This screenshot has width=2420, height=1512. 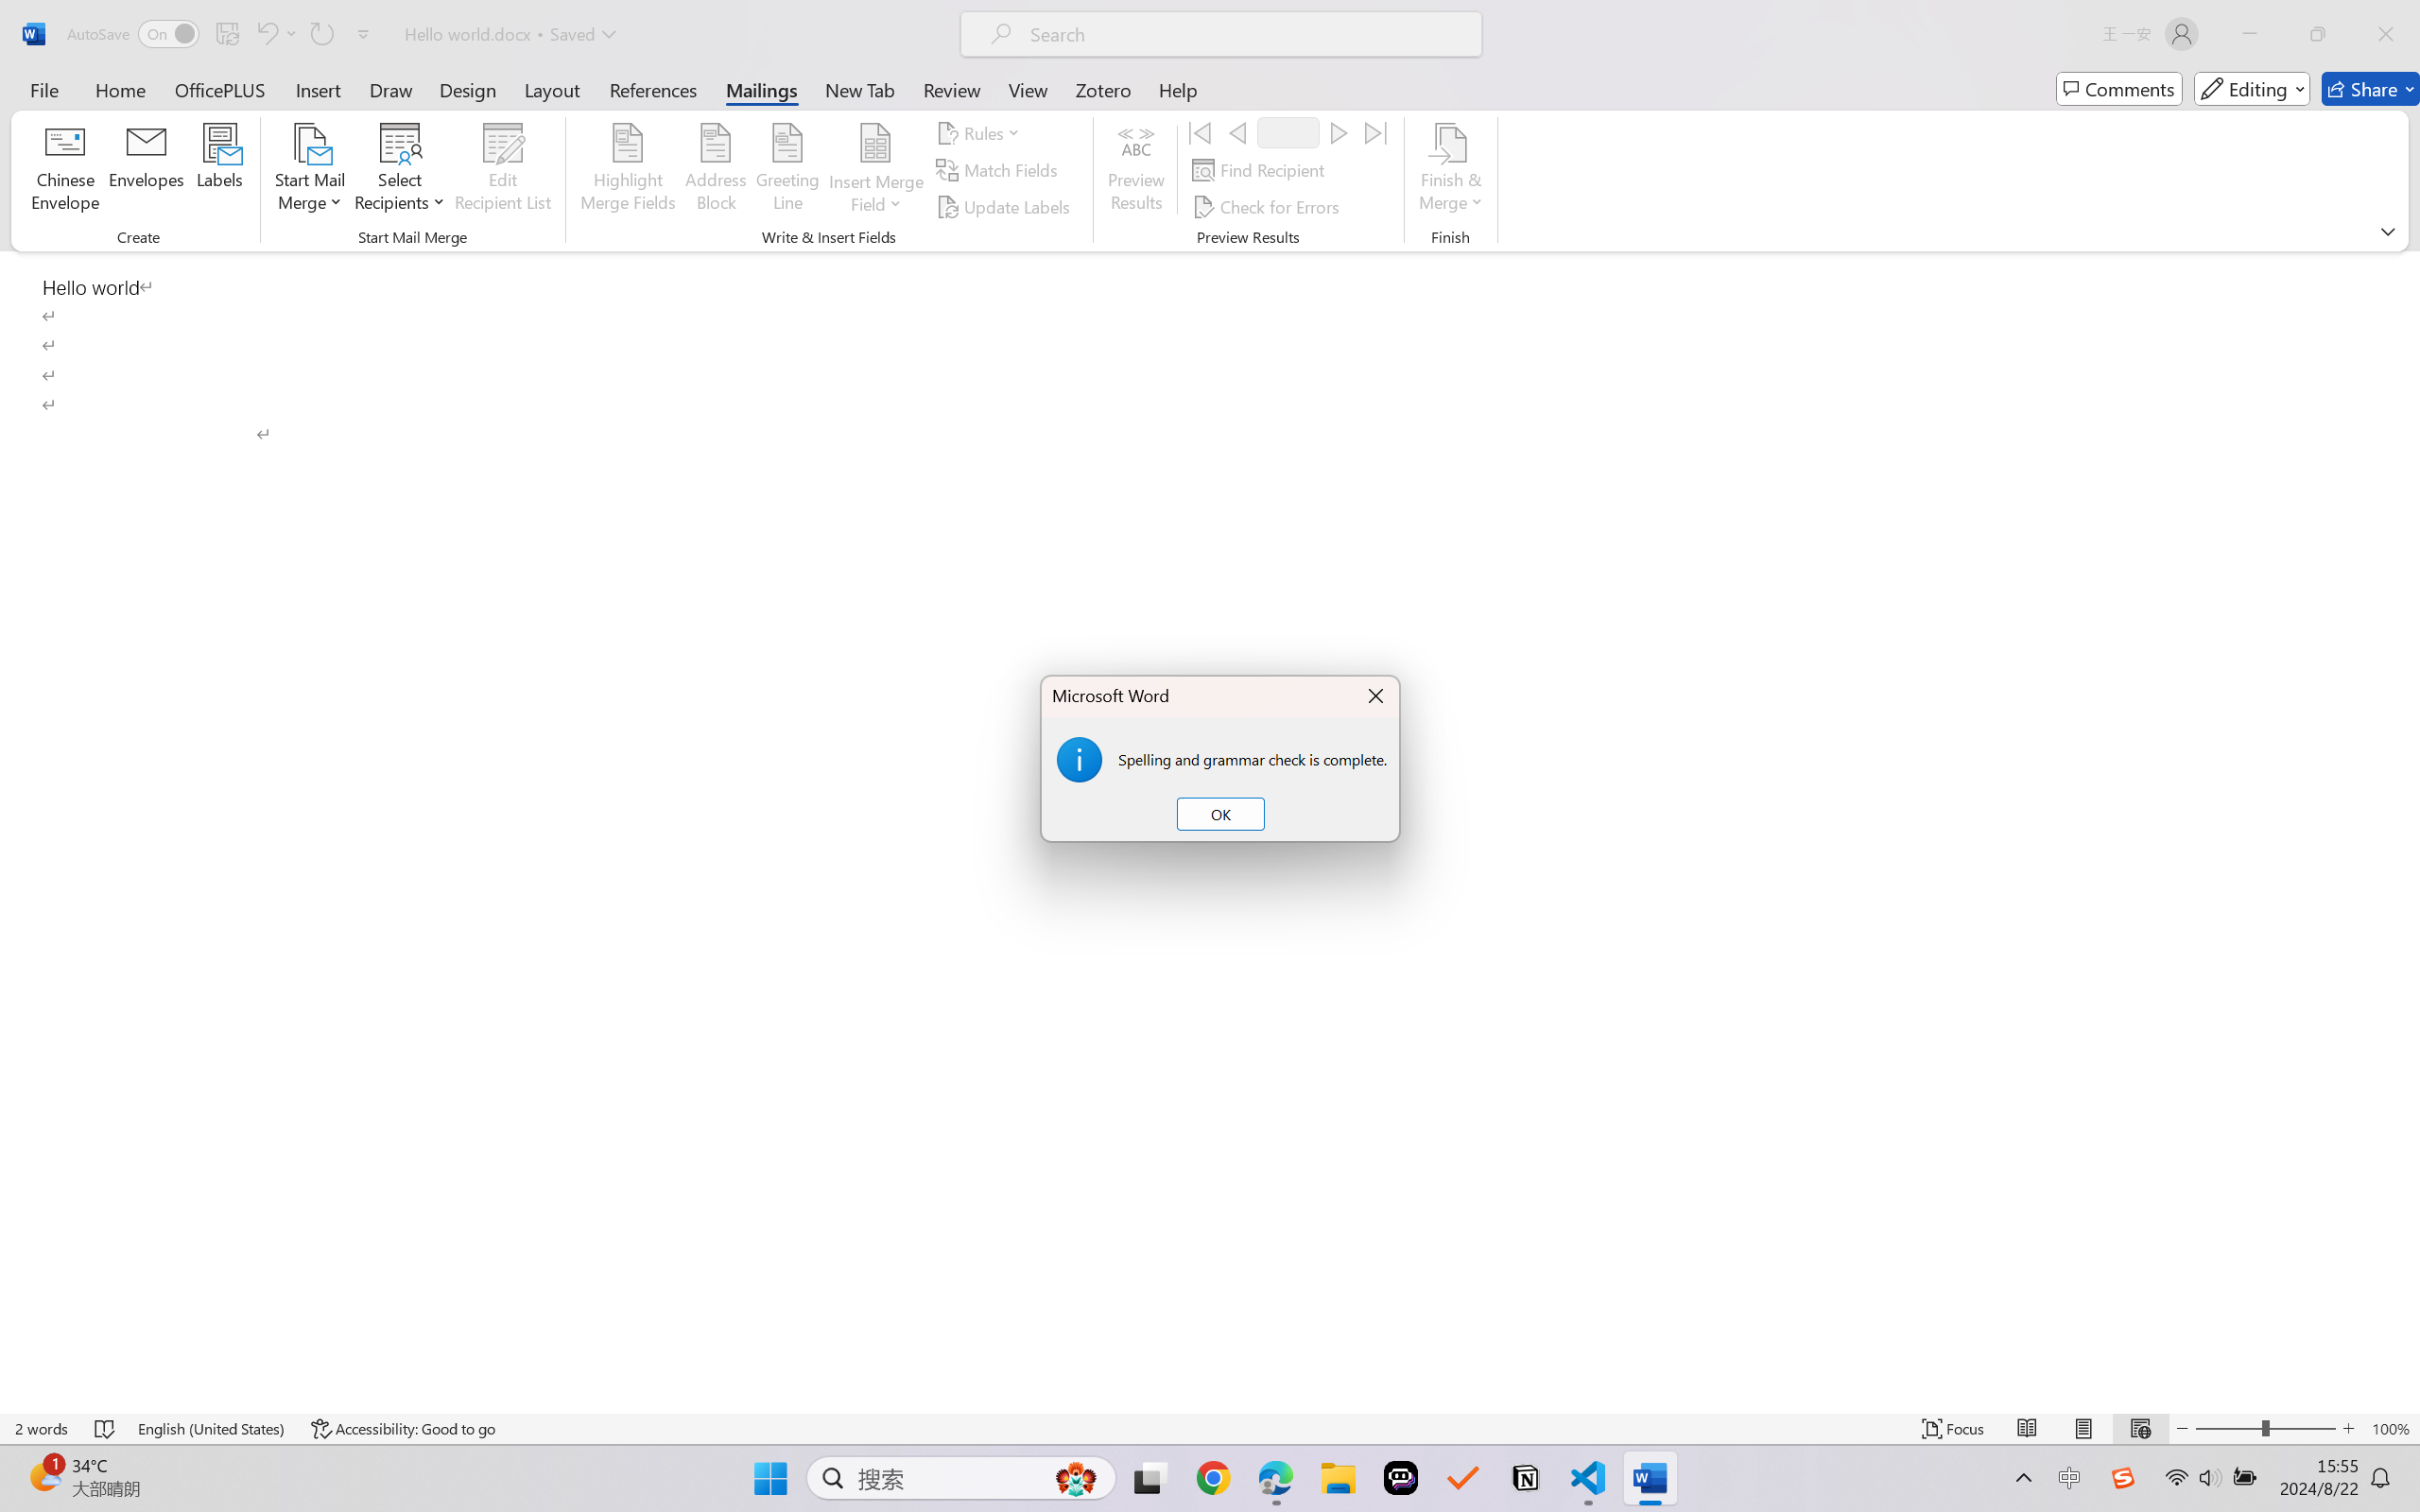 What do you see at coordinates (629, 170) in the screenshot?
I see `Highlight Merge Fields` at bounding box center [629, 170].